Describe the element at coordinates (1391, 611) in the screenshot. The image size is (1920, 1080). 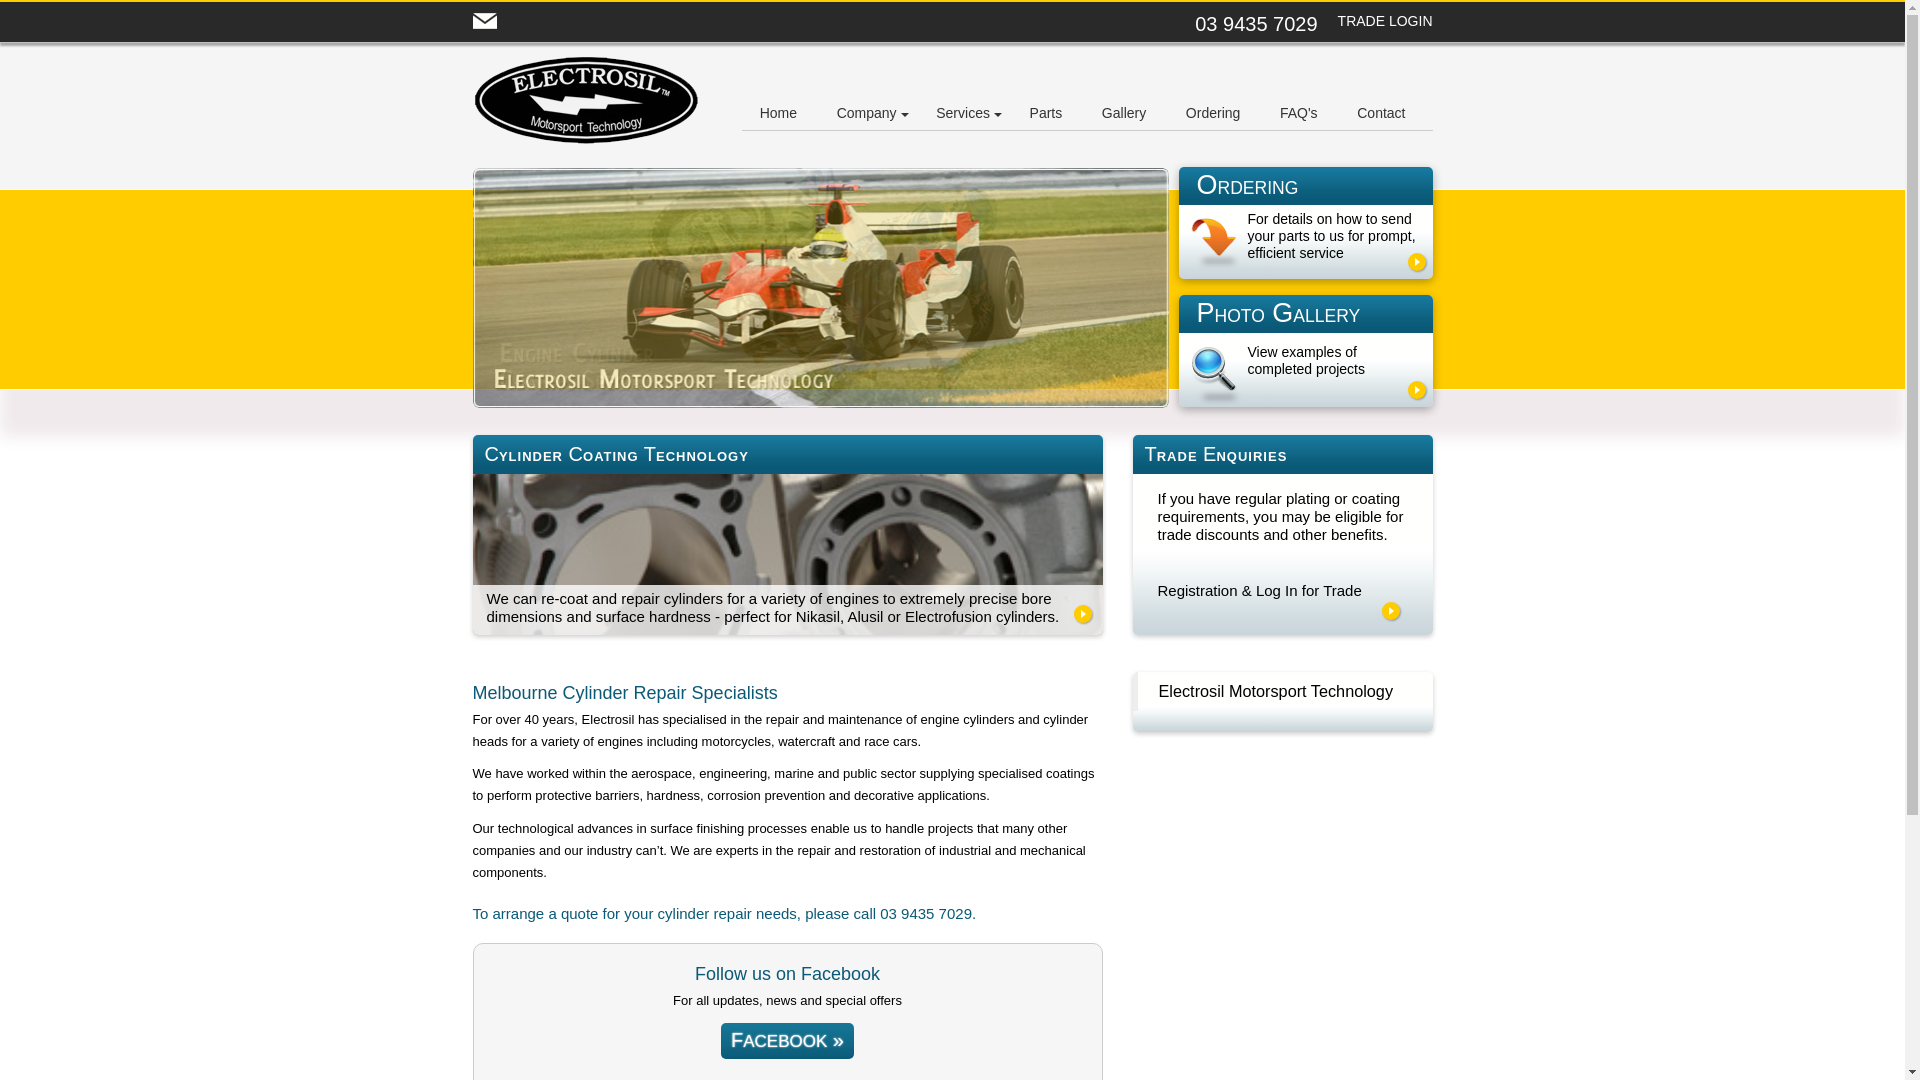
I see `more` at that location.